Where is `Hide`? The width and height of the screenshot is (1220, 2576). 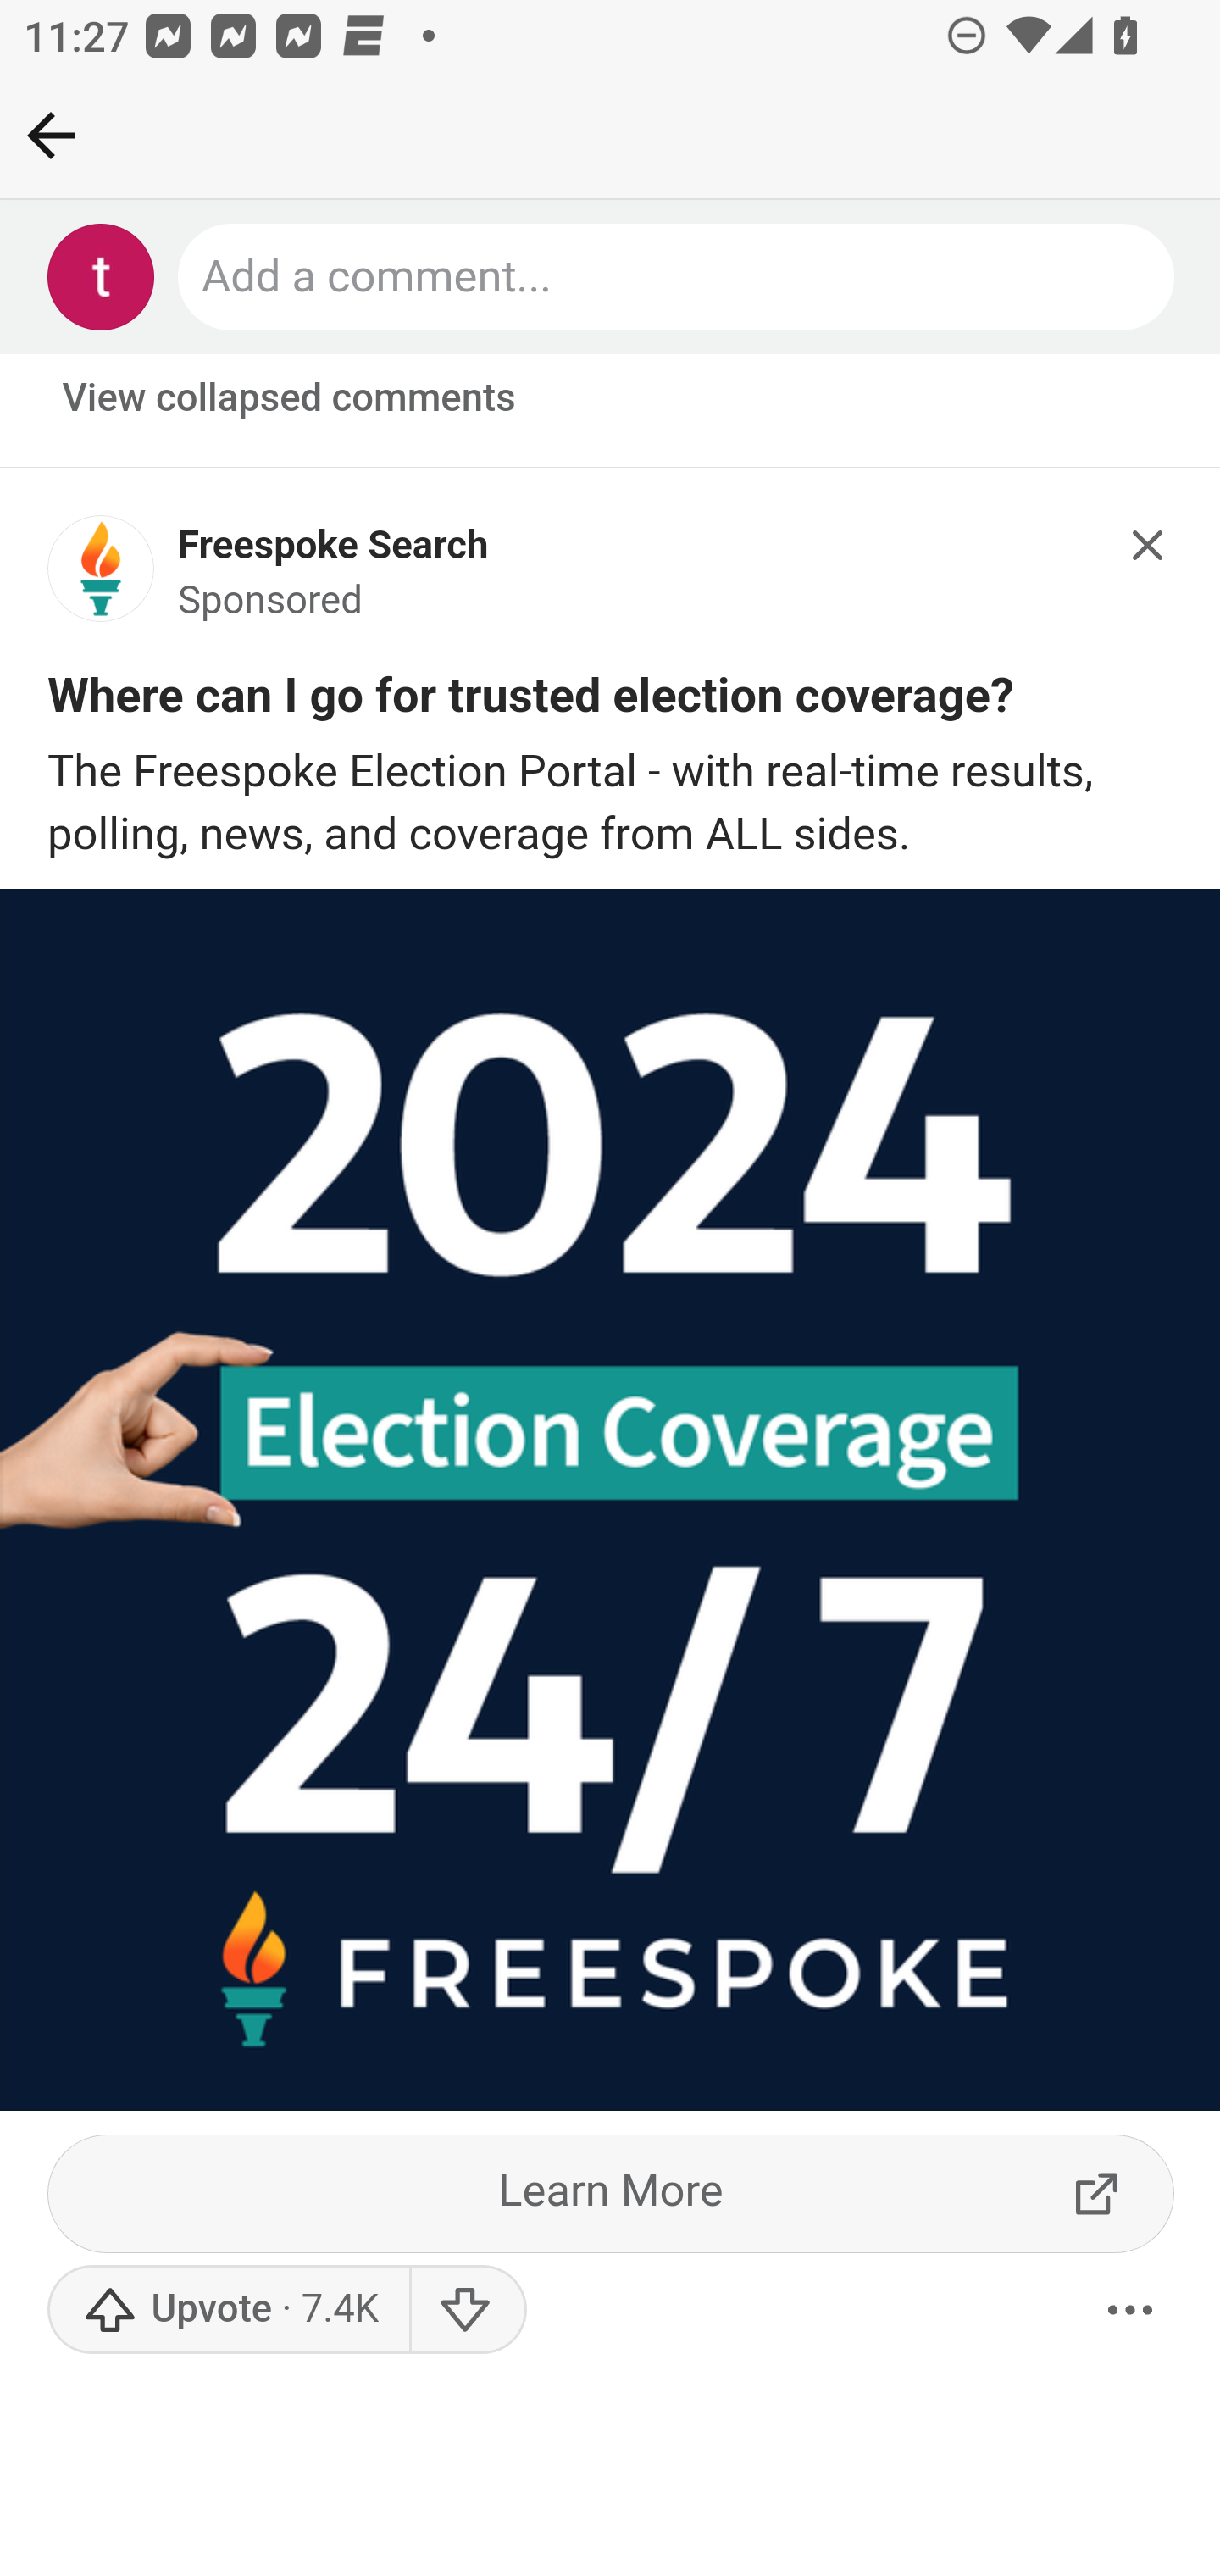 Hide is located at coordinates (1149, 546).